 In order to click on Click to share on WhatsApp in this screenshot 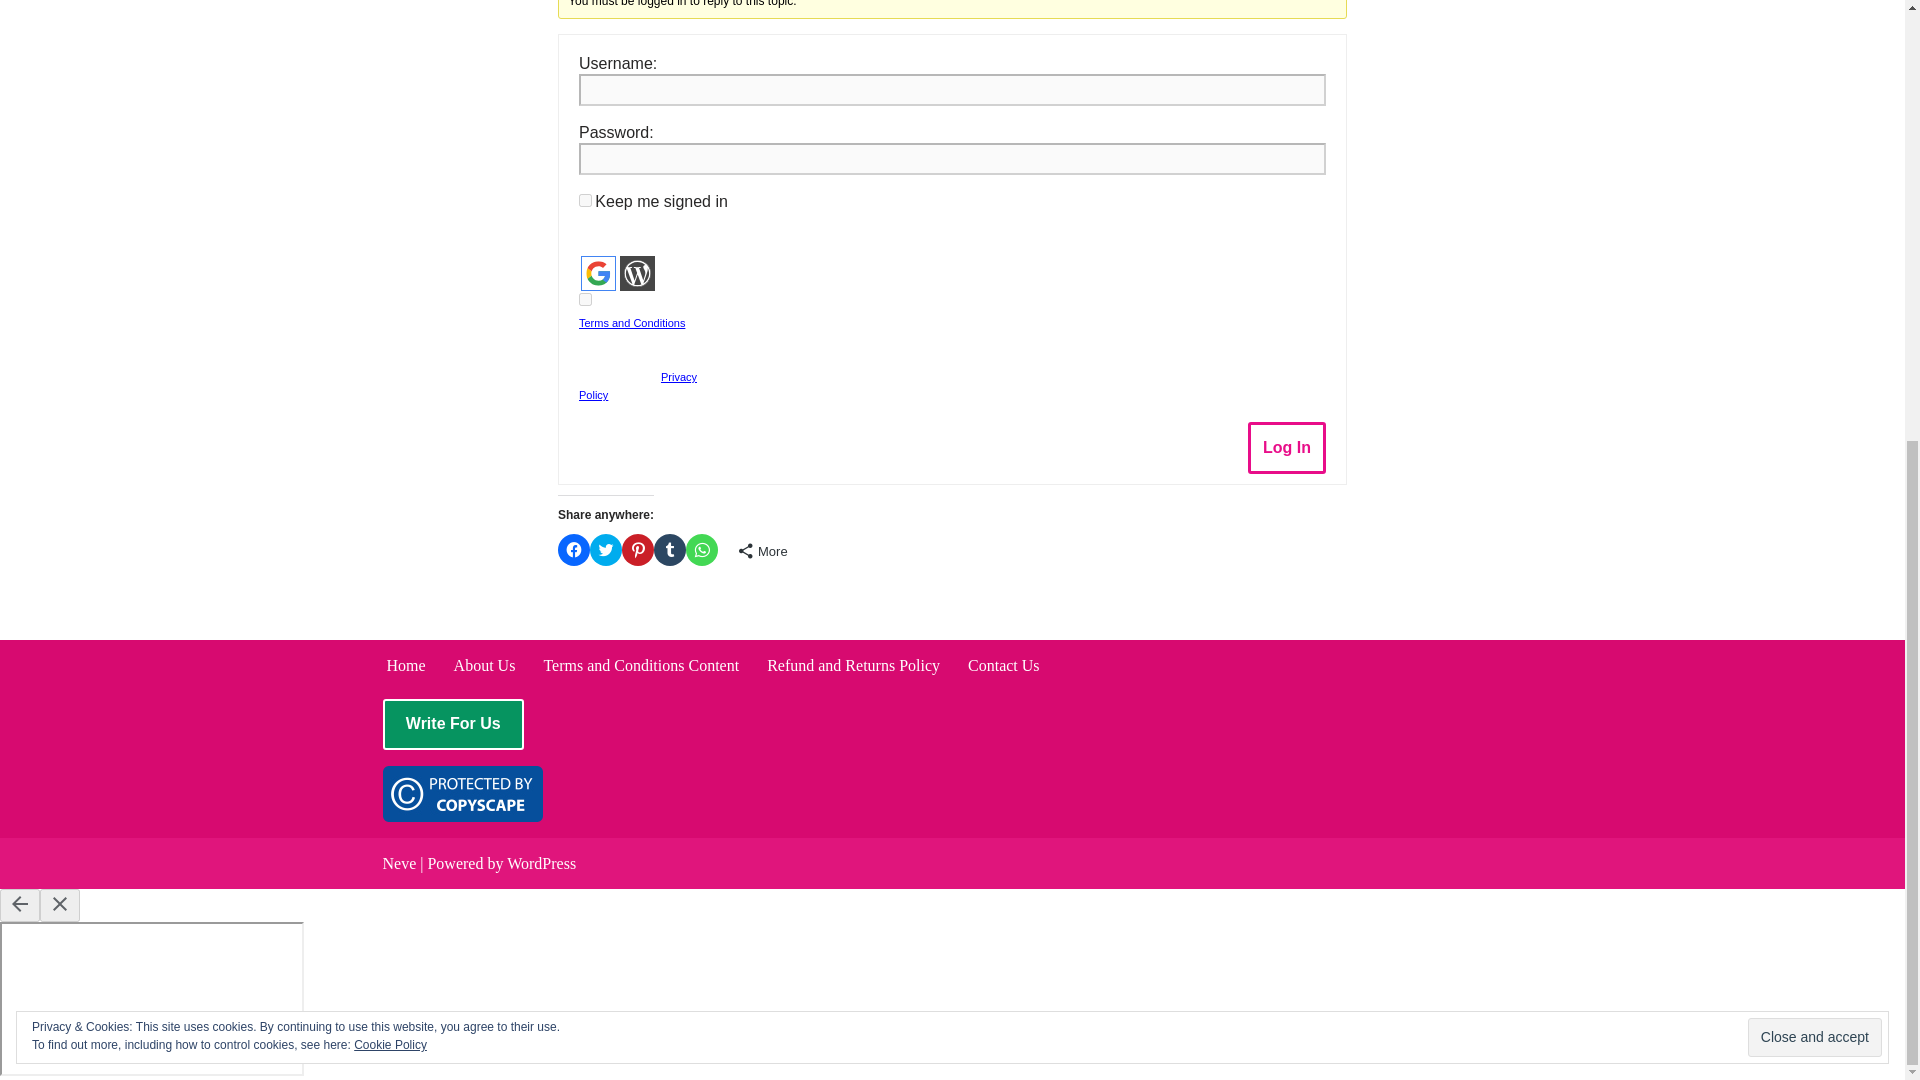, I will do `click(702, 549)`.